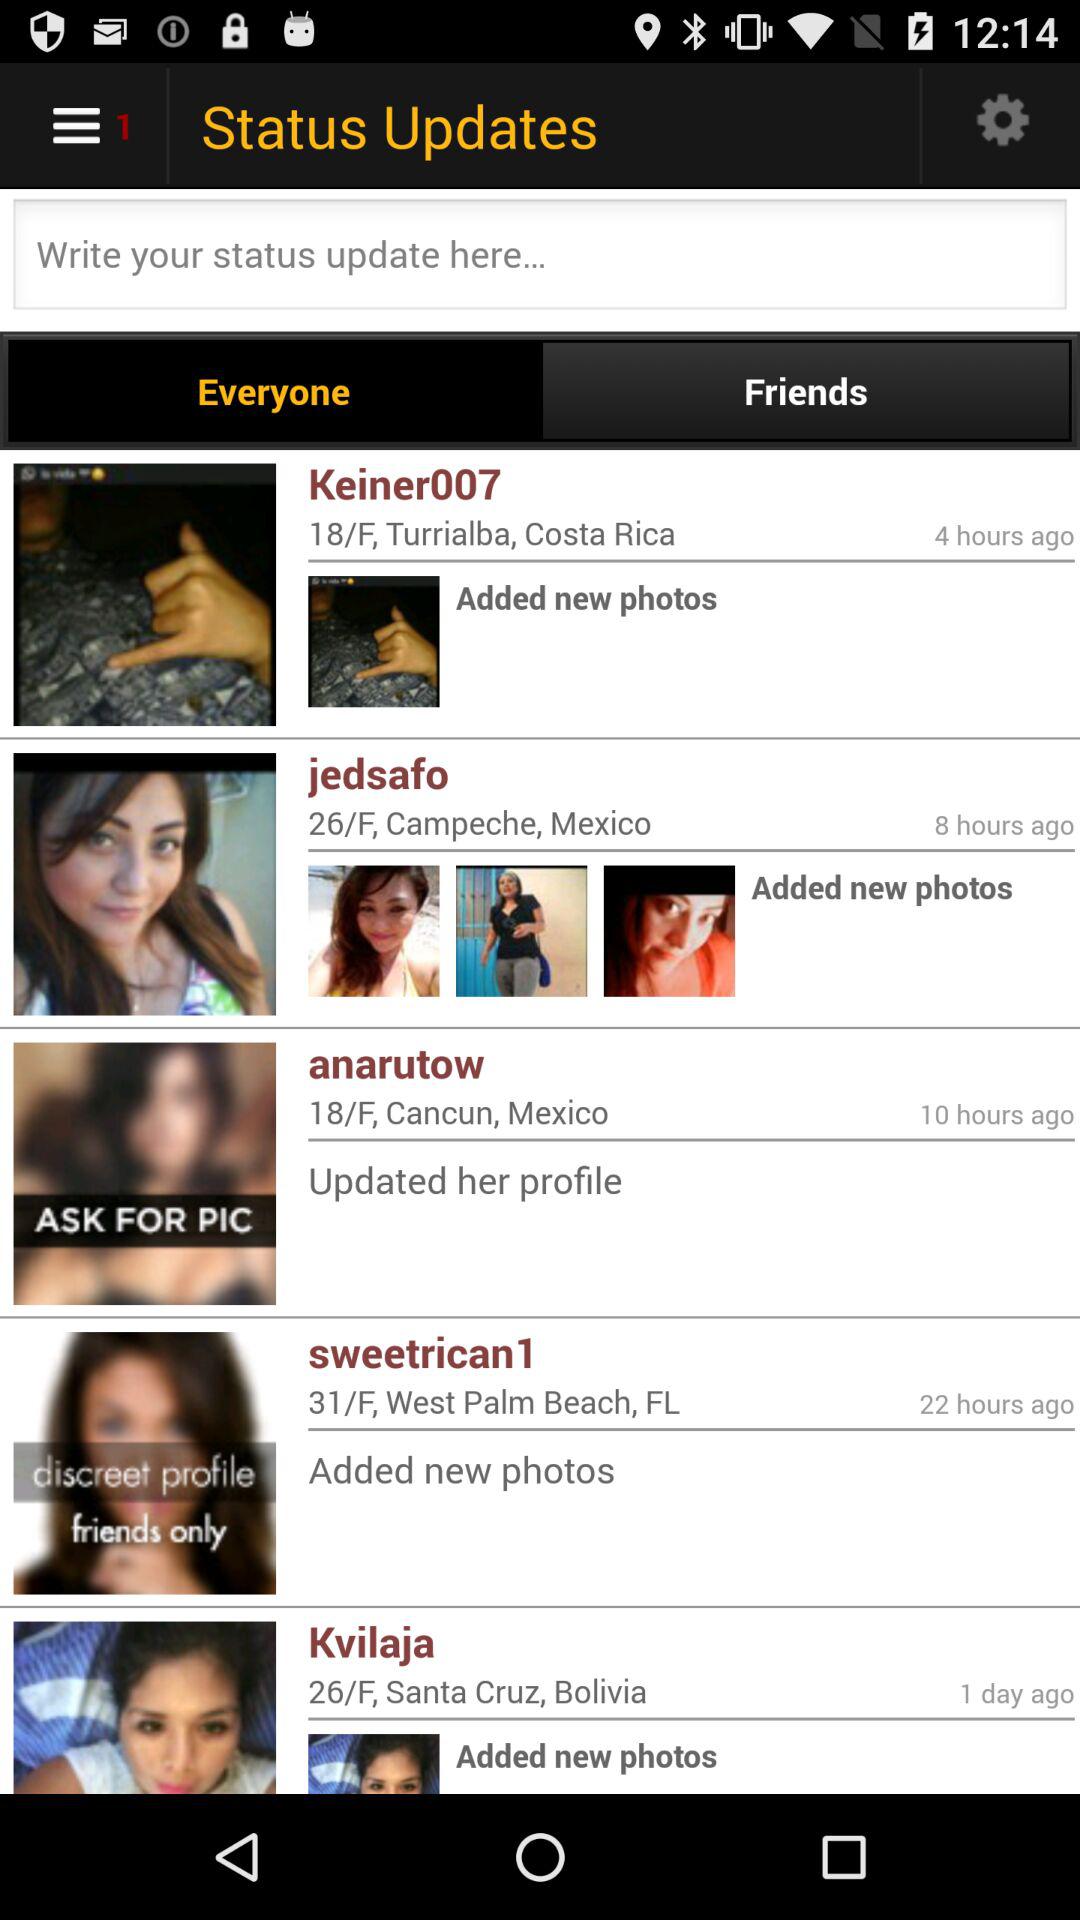 This screenshot has width=1080, height=1920. Describe the element at coordinates (806, 390) in the screenshot. I see `turn on item above the keiner007 app` at that location.